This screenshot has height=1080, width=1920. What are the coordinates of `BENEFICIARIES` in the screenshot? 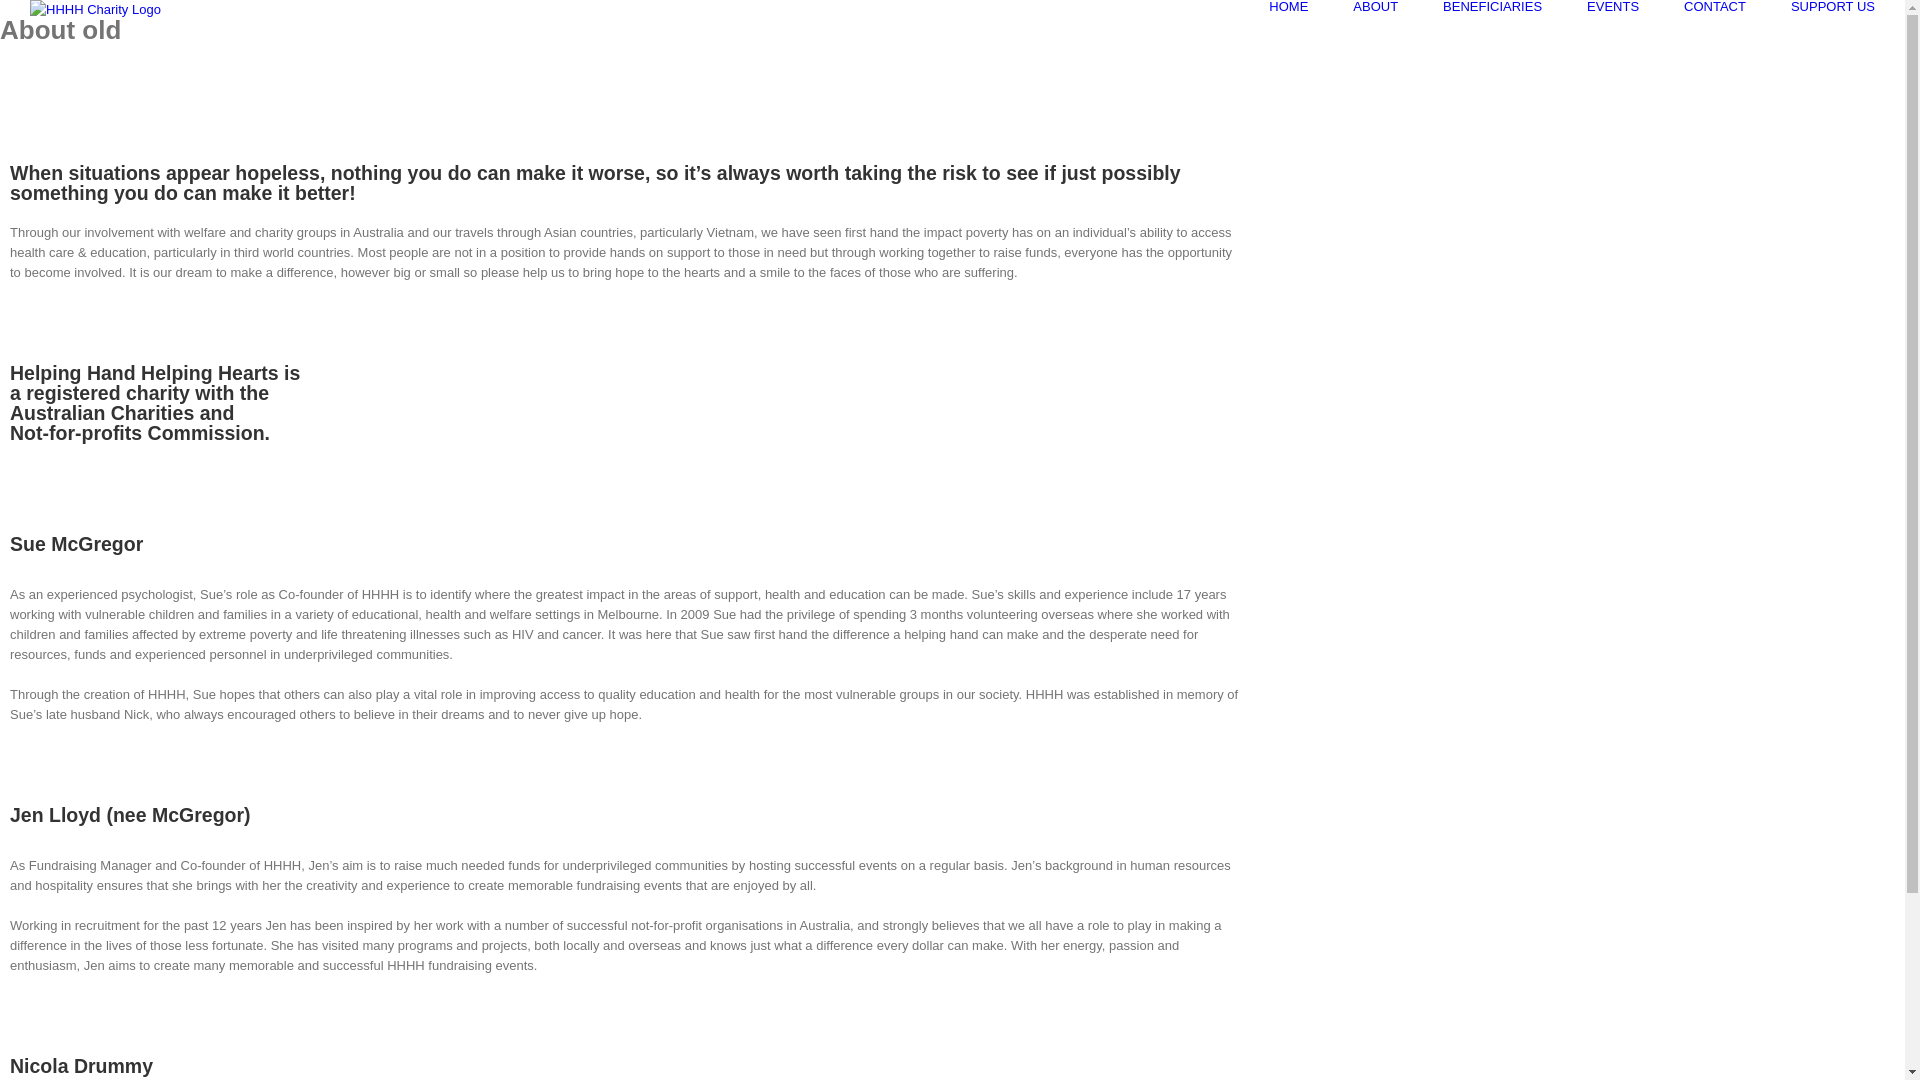 It's located at (1492, 6).